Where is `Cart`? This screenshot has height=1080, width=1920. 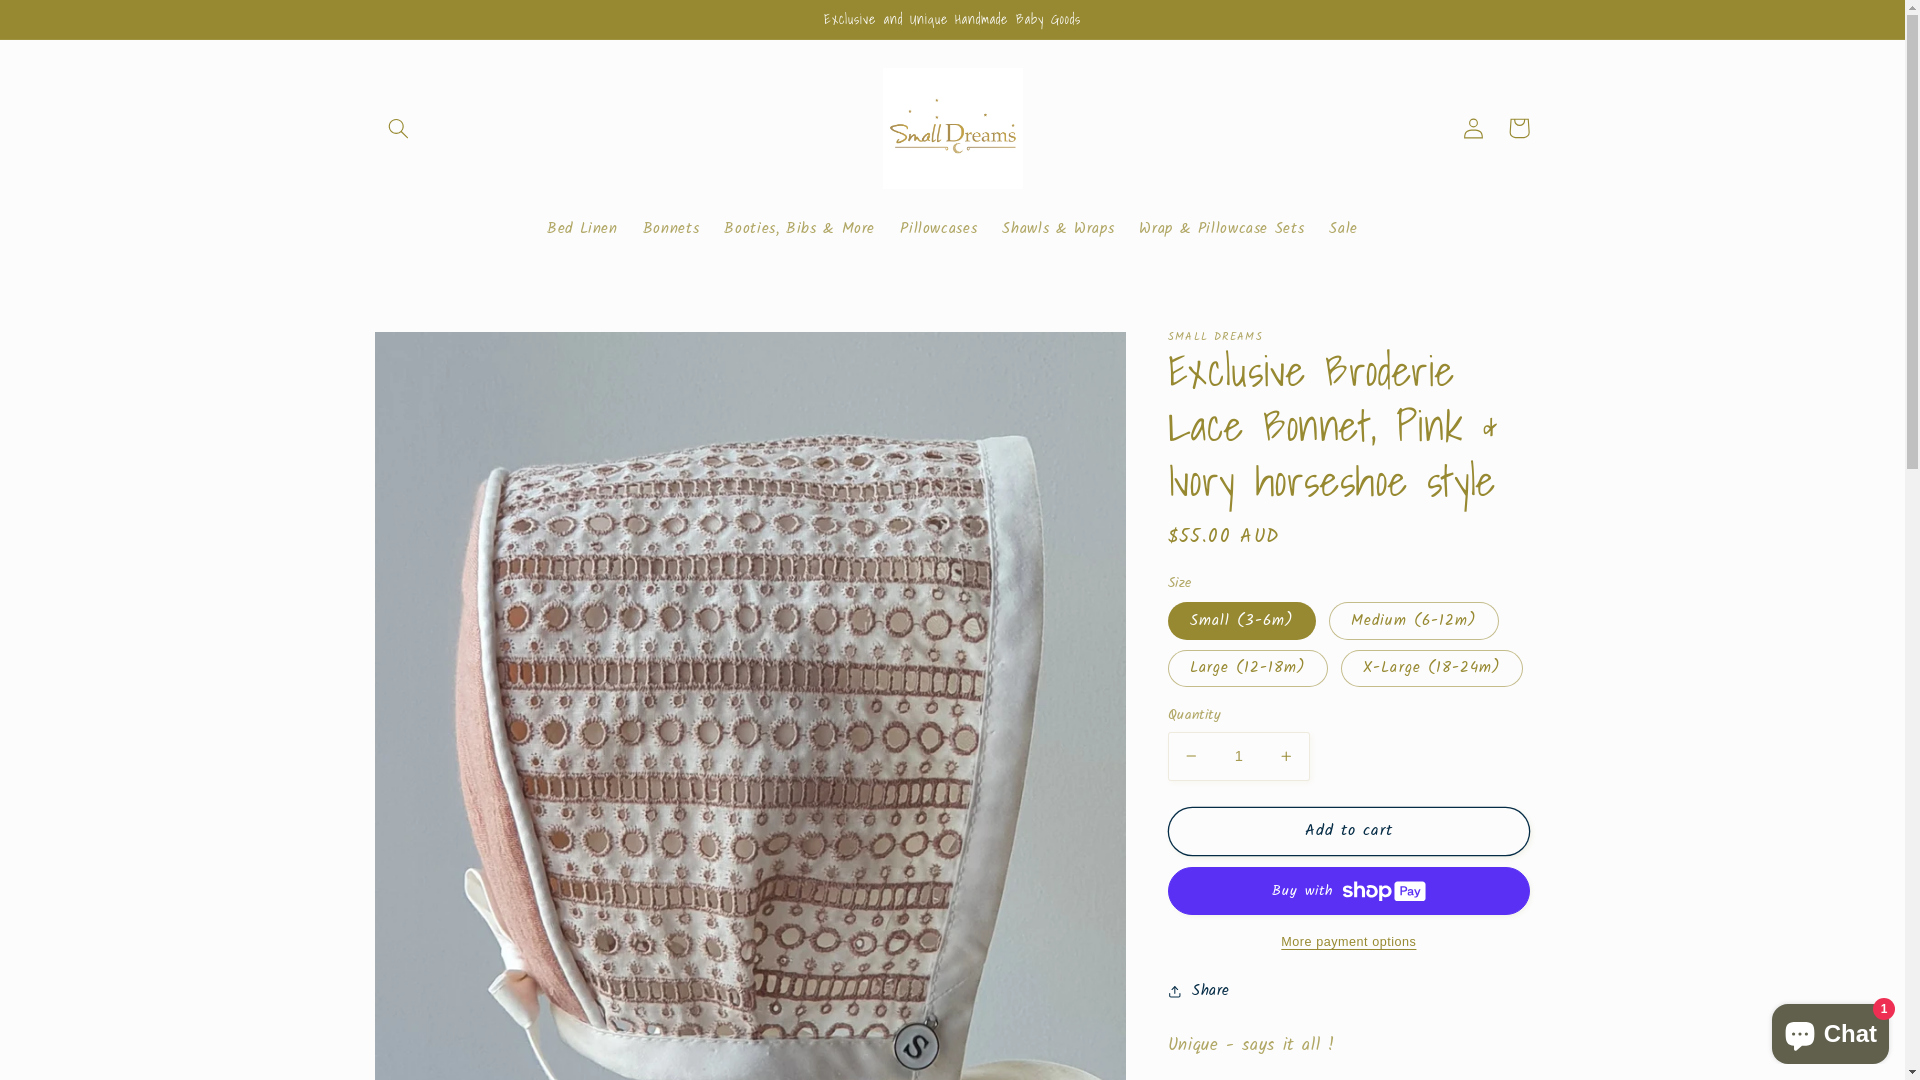
Cart is located at coordinates (1519, 128).